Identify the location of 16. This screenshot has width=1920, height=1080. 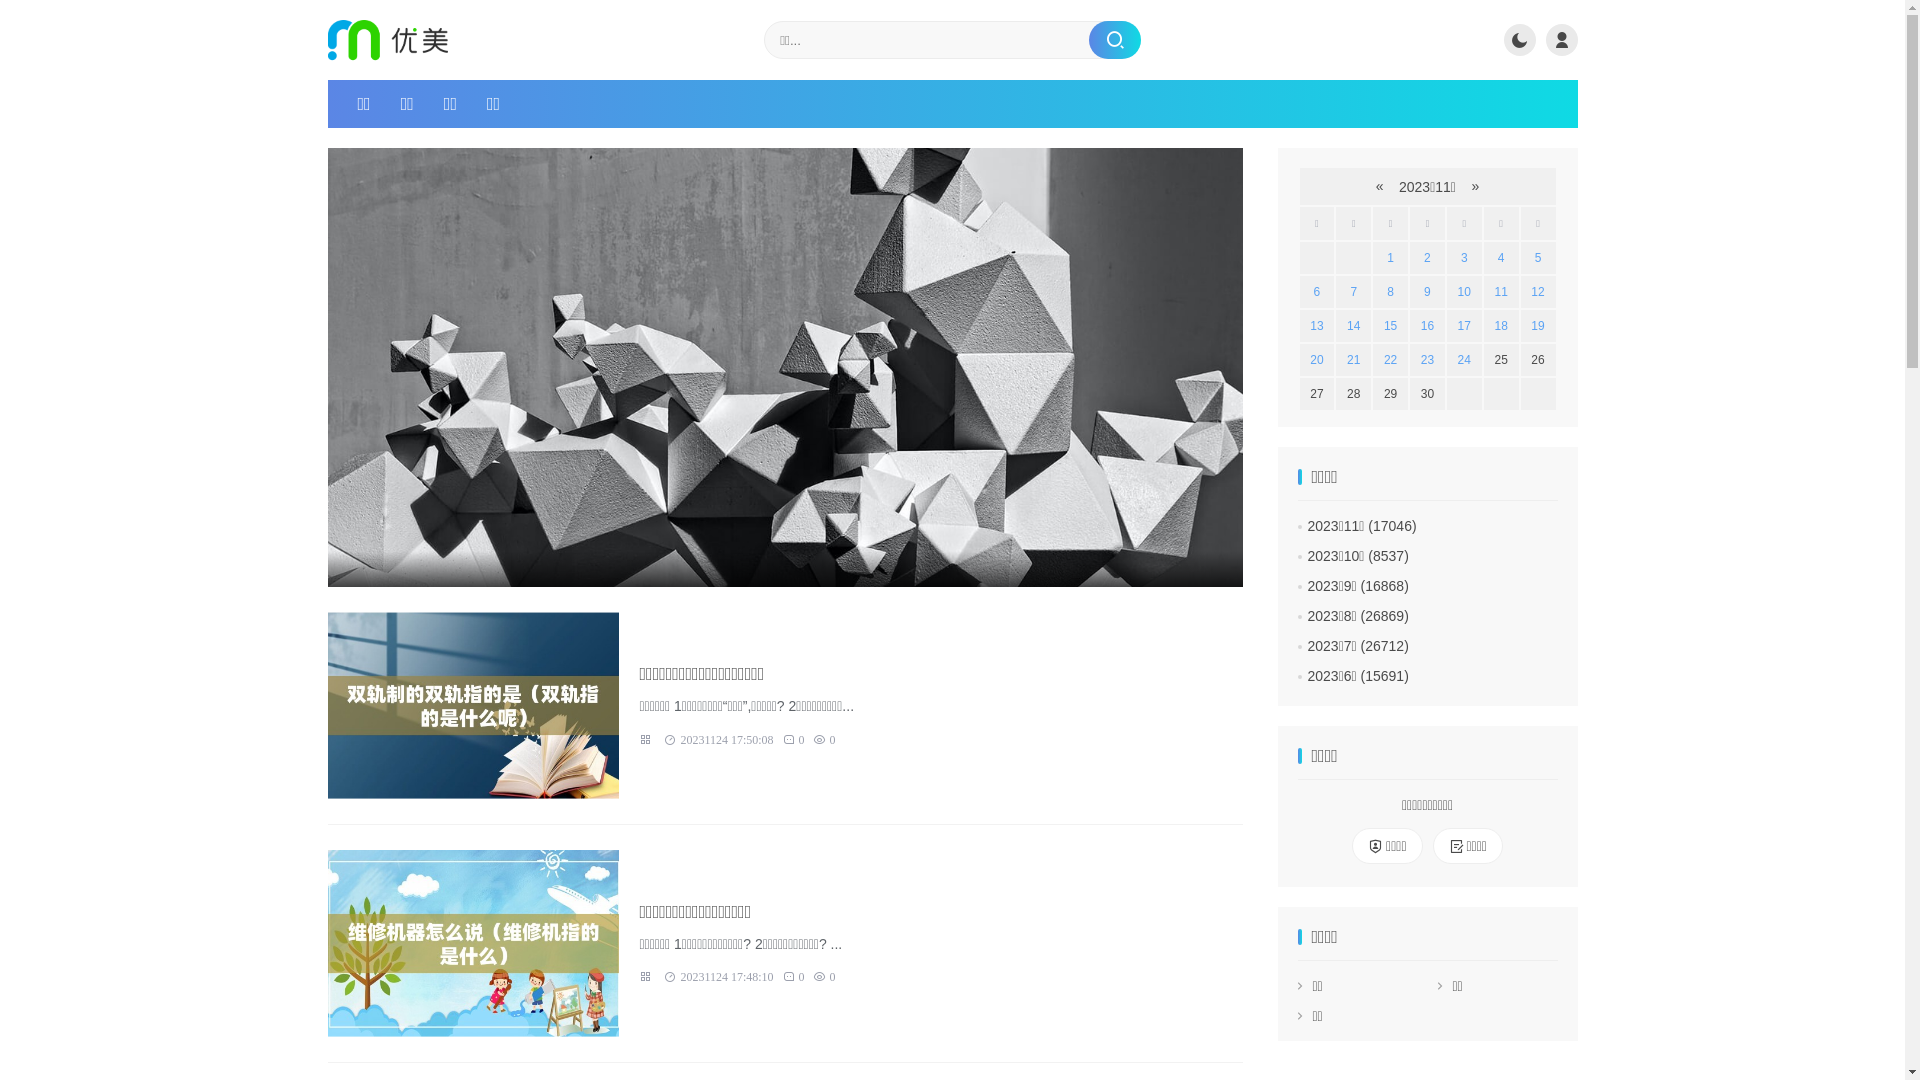
(1428, 326).